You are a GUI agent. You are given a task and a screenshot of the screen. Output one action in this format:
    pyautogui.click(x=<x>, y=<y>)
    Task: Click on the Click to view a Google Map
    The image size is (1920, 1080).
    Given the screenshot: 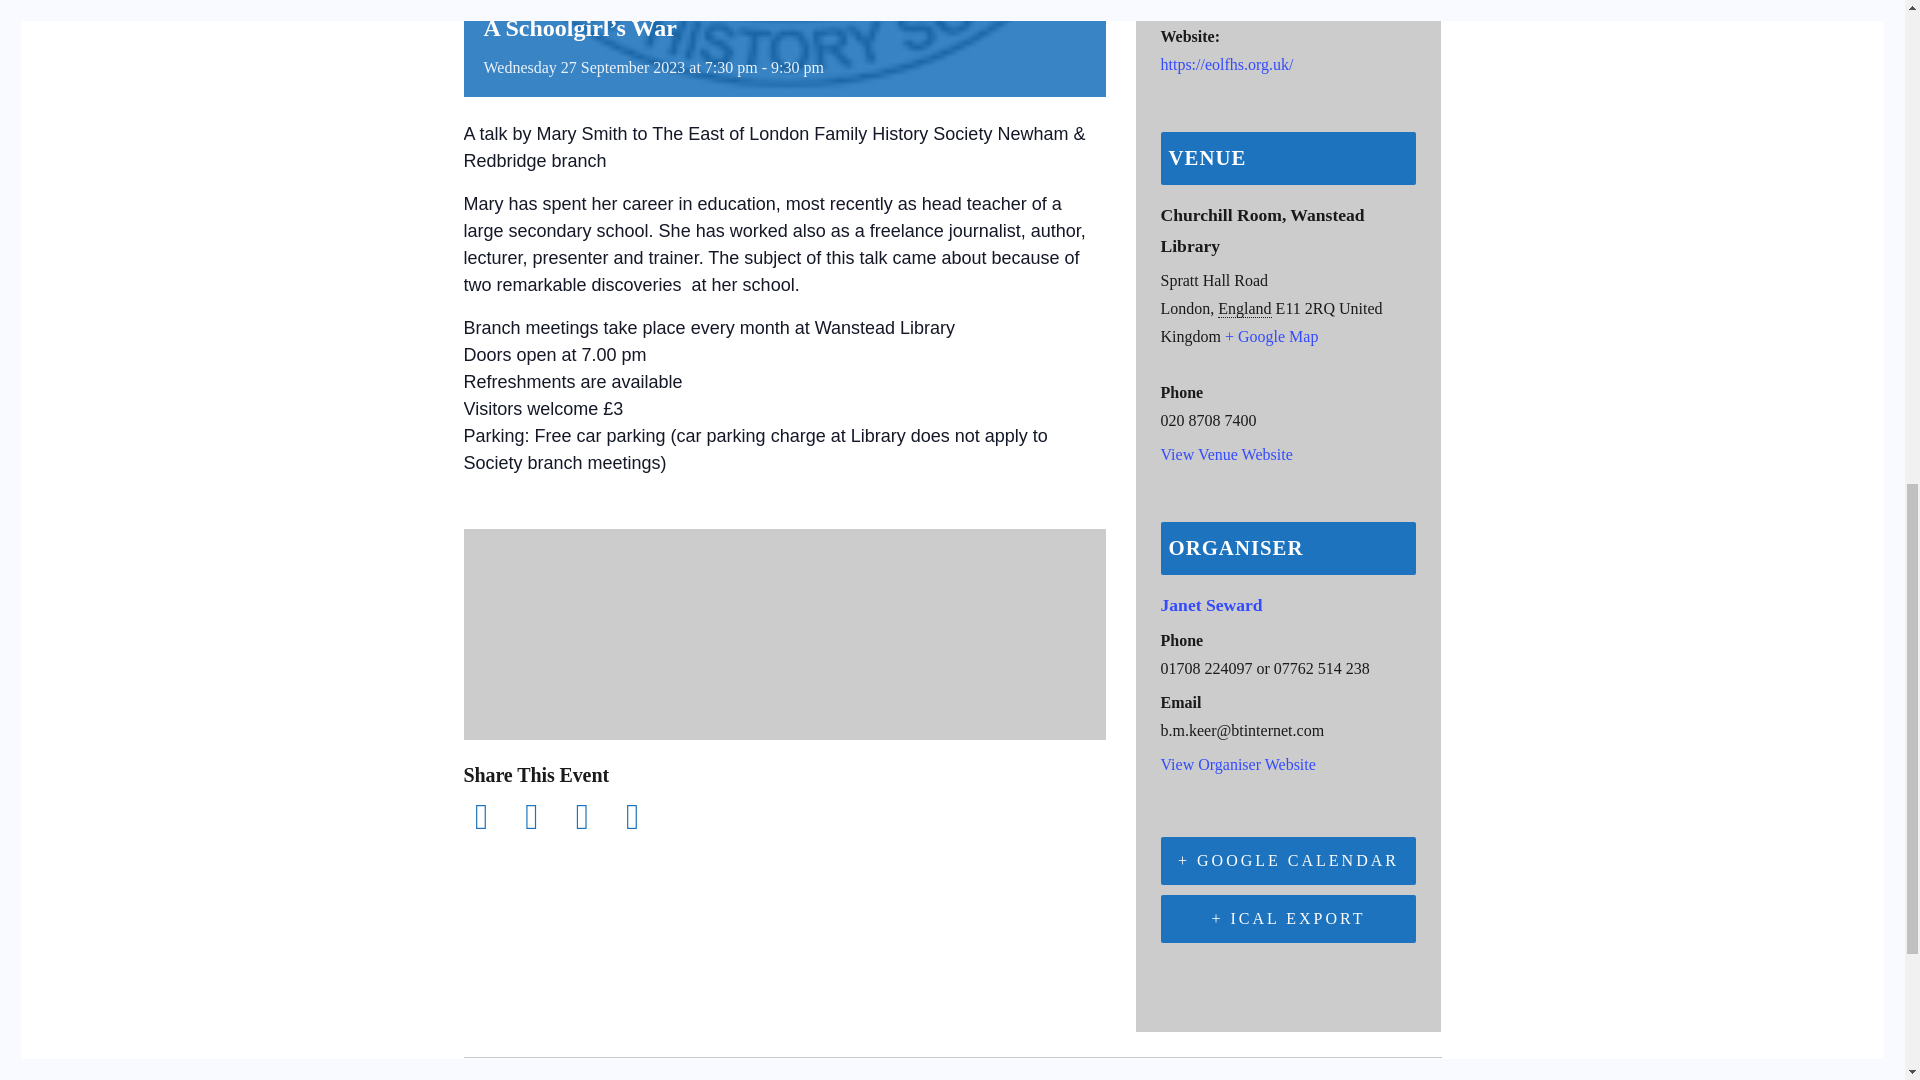 What is the action you would take?
    pyautogui.click(x=1270, y=336)
    